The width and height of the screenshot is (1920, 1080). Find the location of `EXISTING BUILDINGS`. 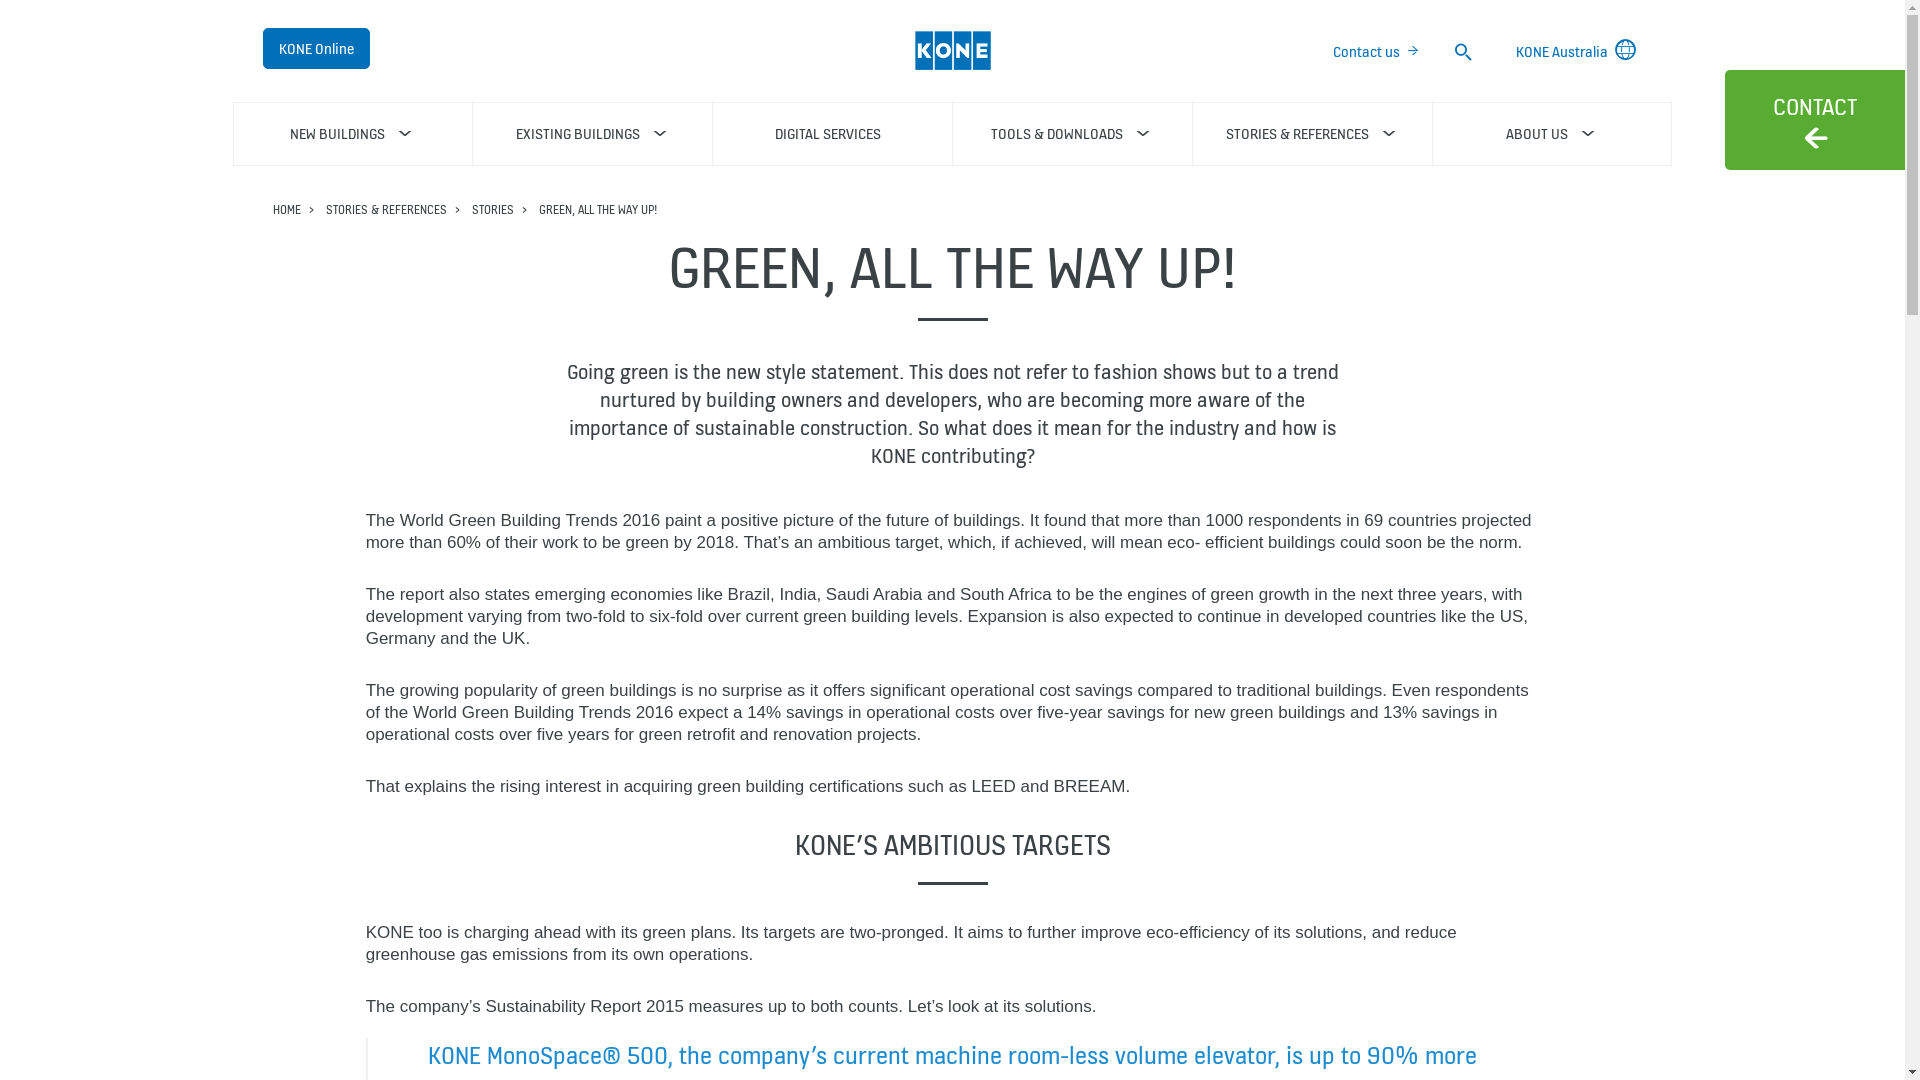

EXISTING BUILDINGS is located at coordinates (593, 134).